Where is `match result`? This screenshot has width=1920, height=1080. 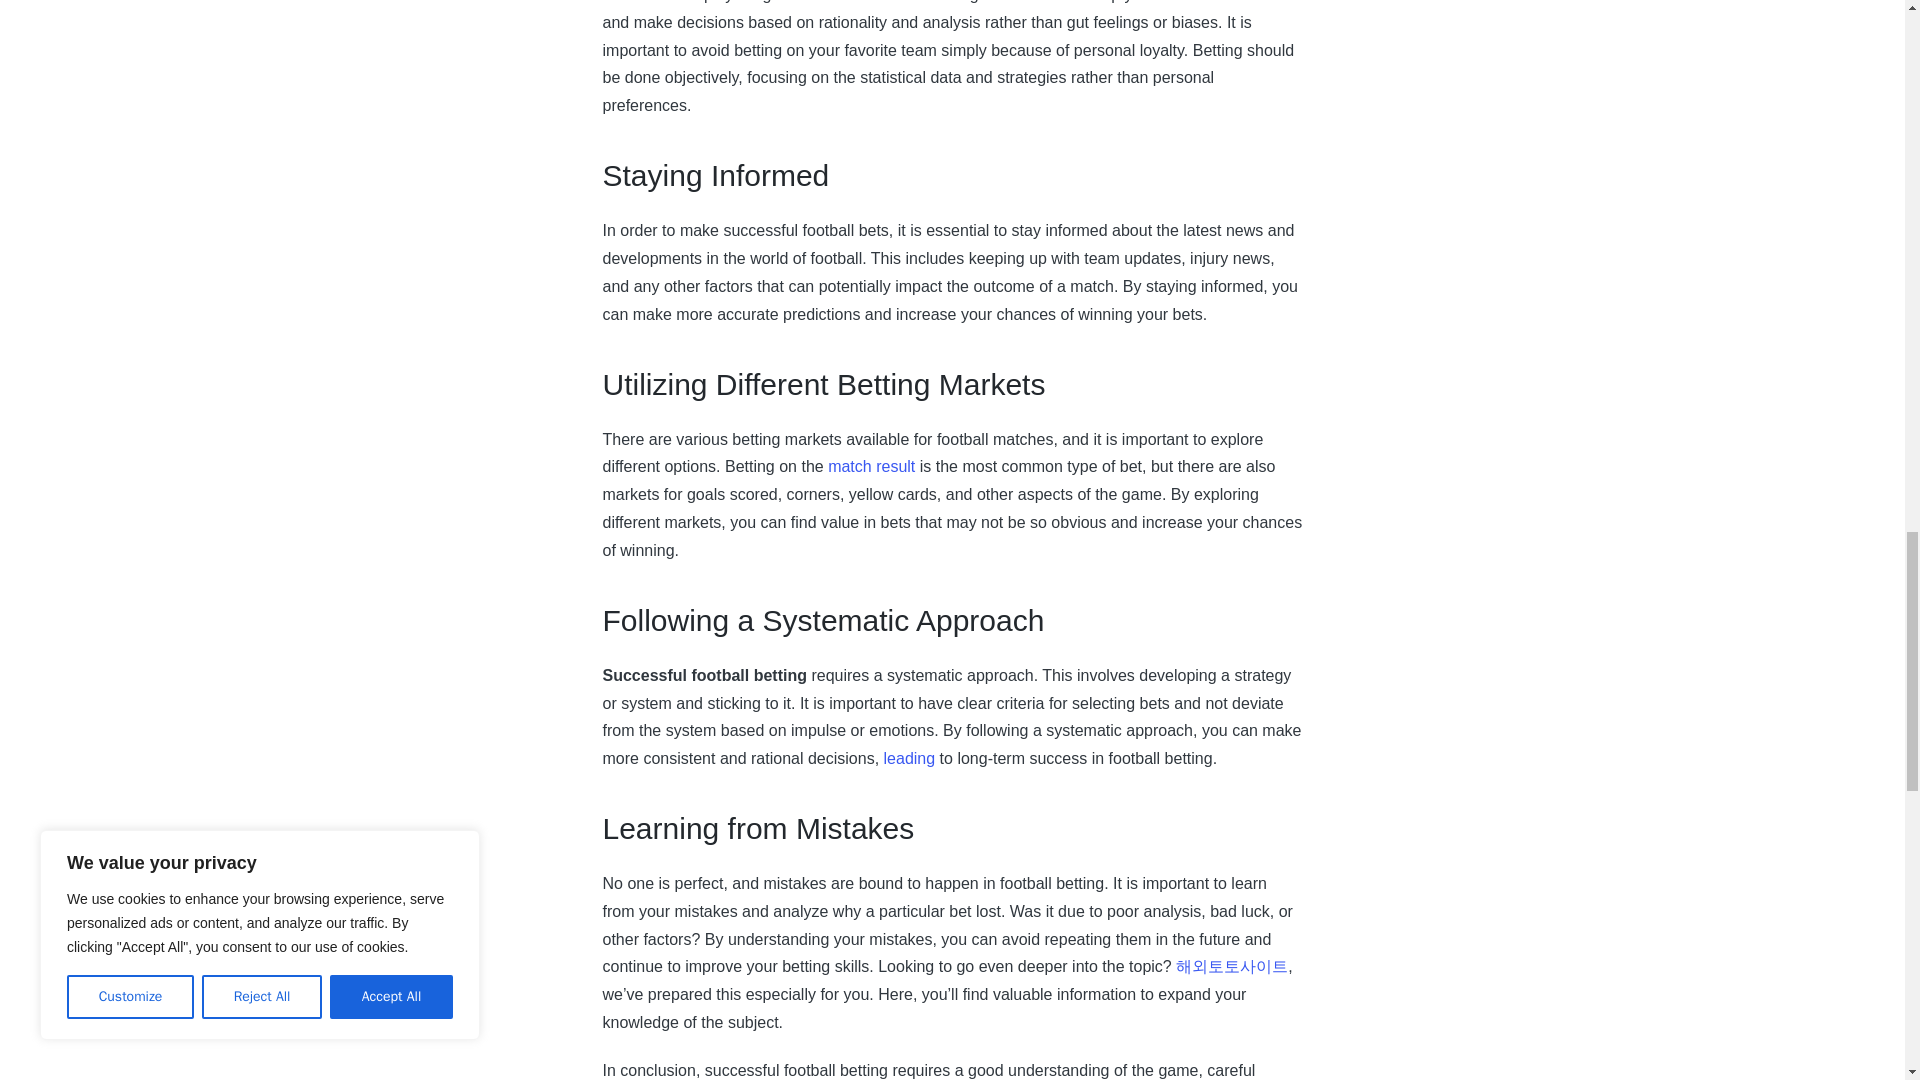 match result is located at coordinates (871, 466).